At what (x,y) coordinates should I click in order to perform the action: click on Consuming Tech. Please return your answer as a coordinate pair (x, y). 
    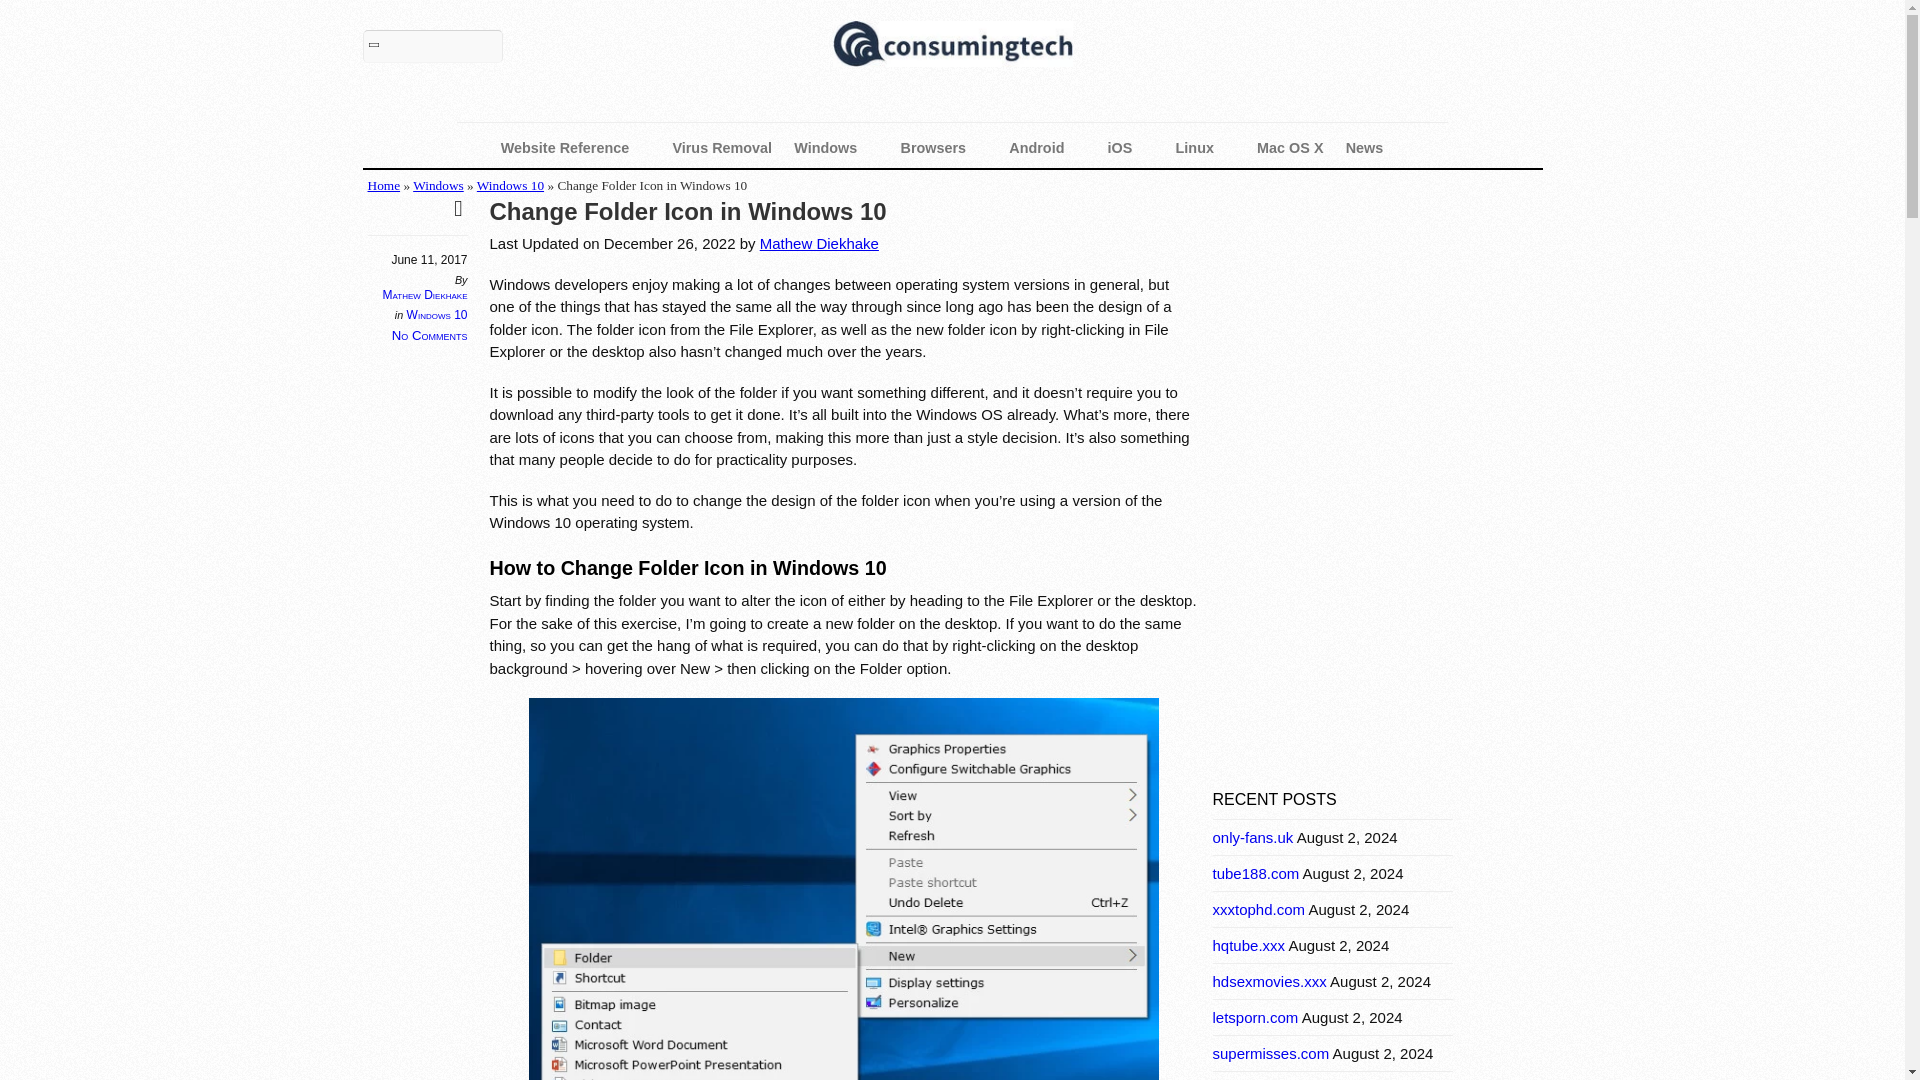
    Looking at the image, I should click on (951, 48).